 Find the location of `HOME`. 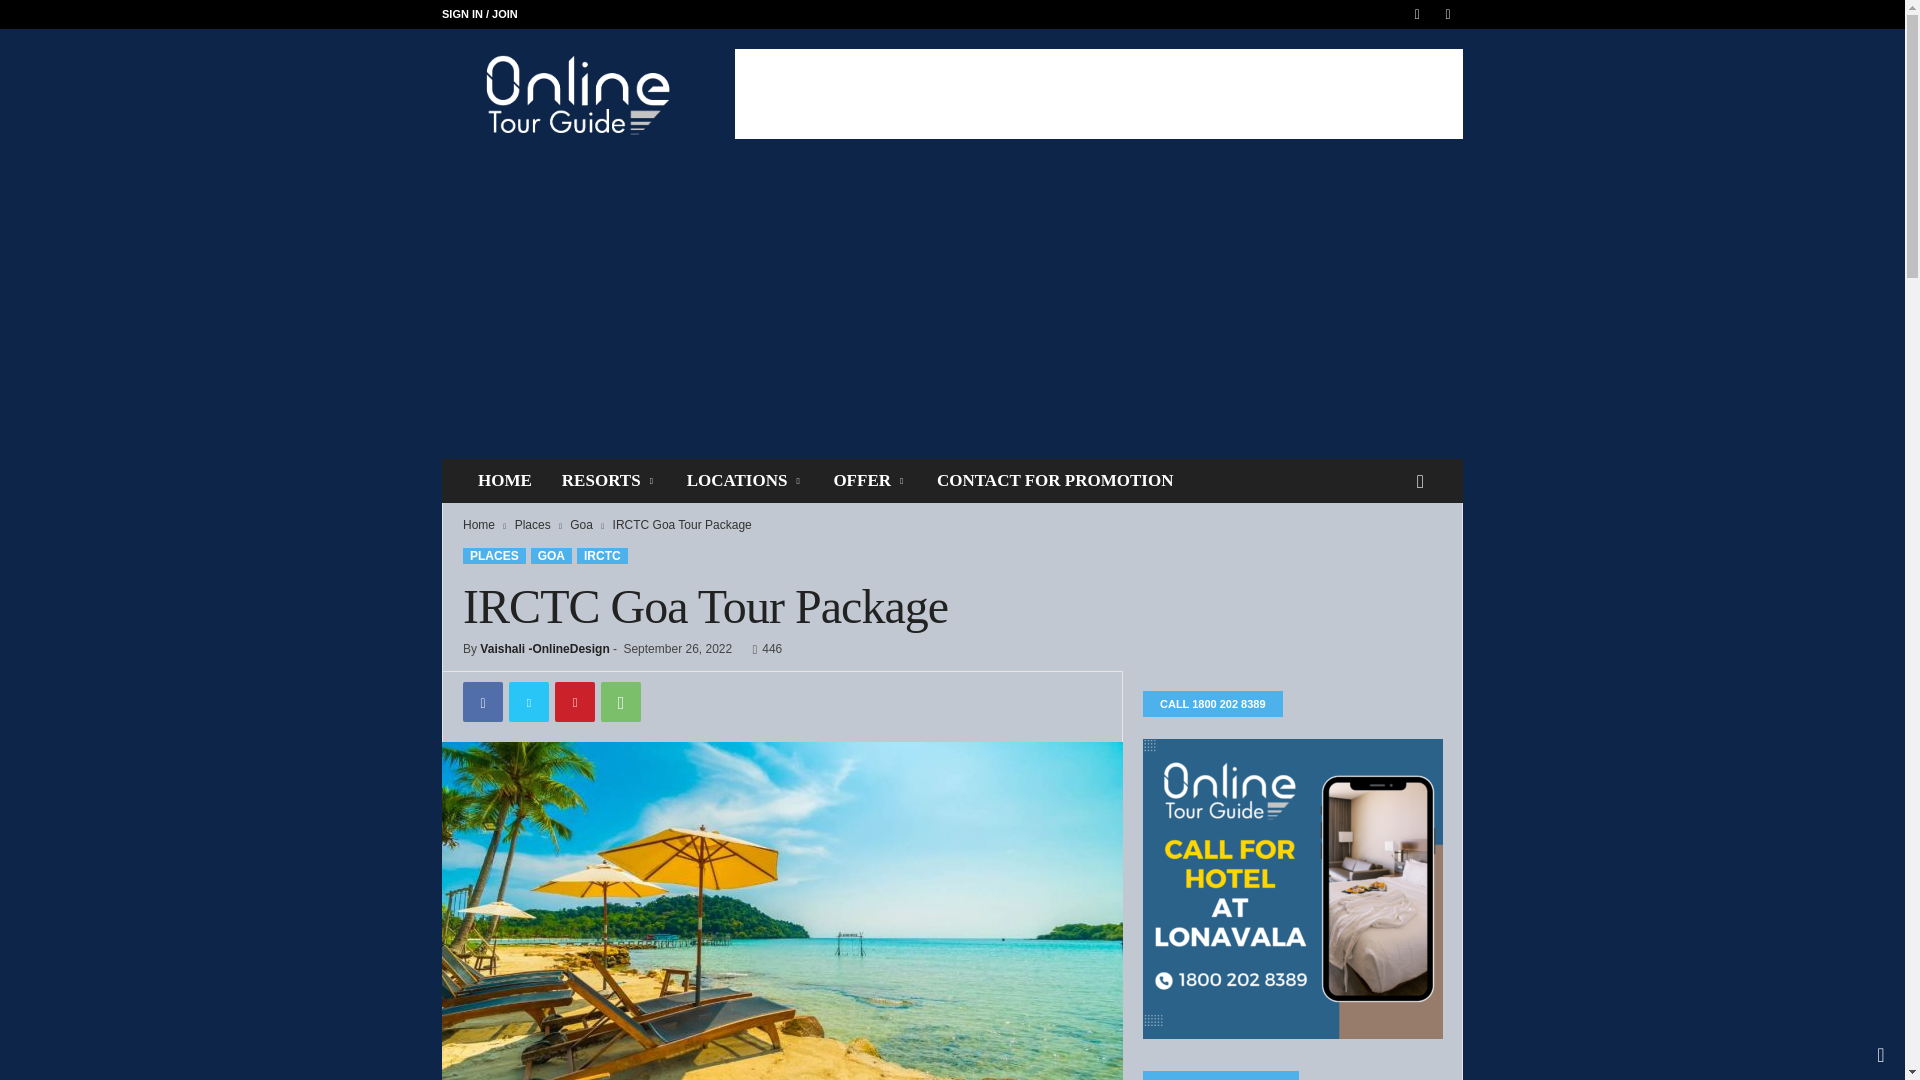

HOME is located at coordinates (504, 481).